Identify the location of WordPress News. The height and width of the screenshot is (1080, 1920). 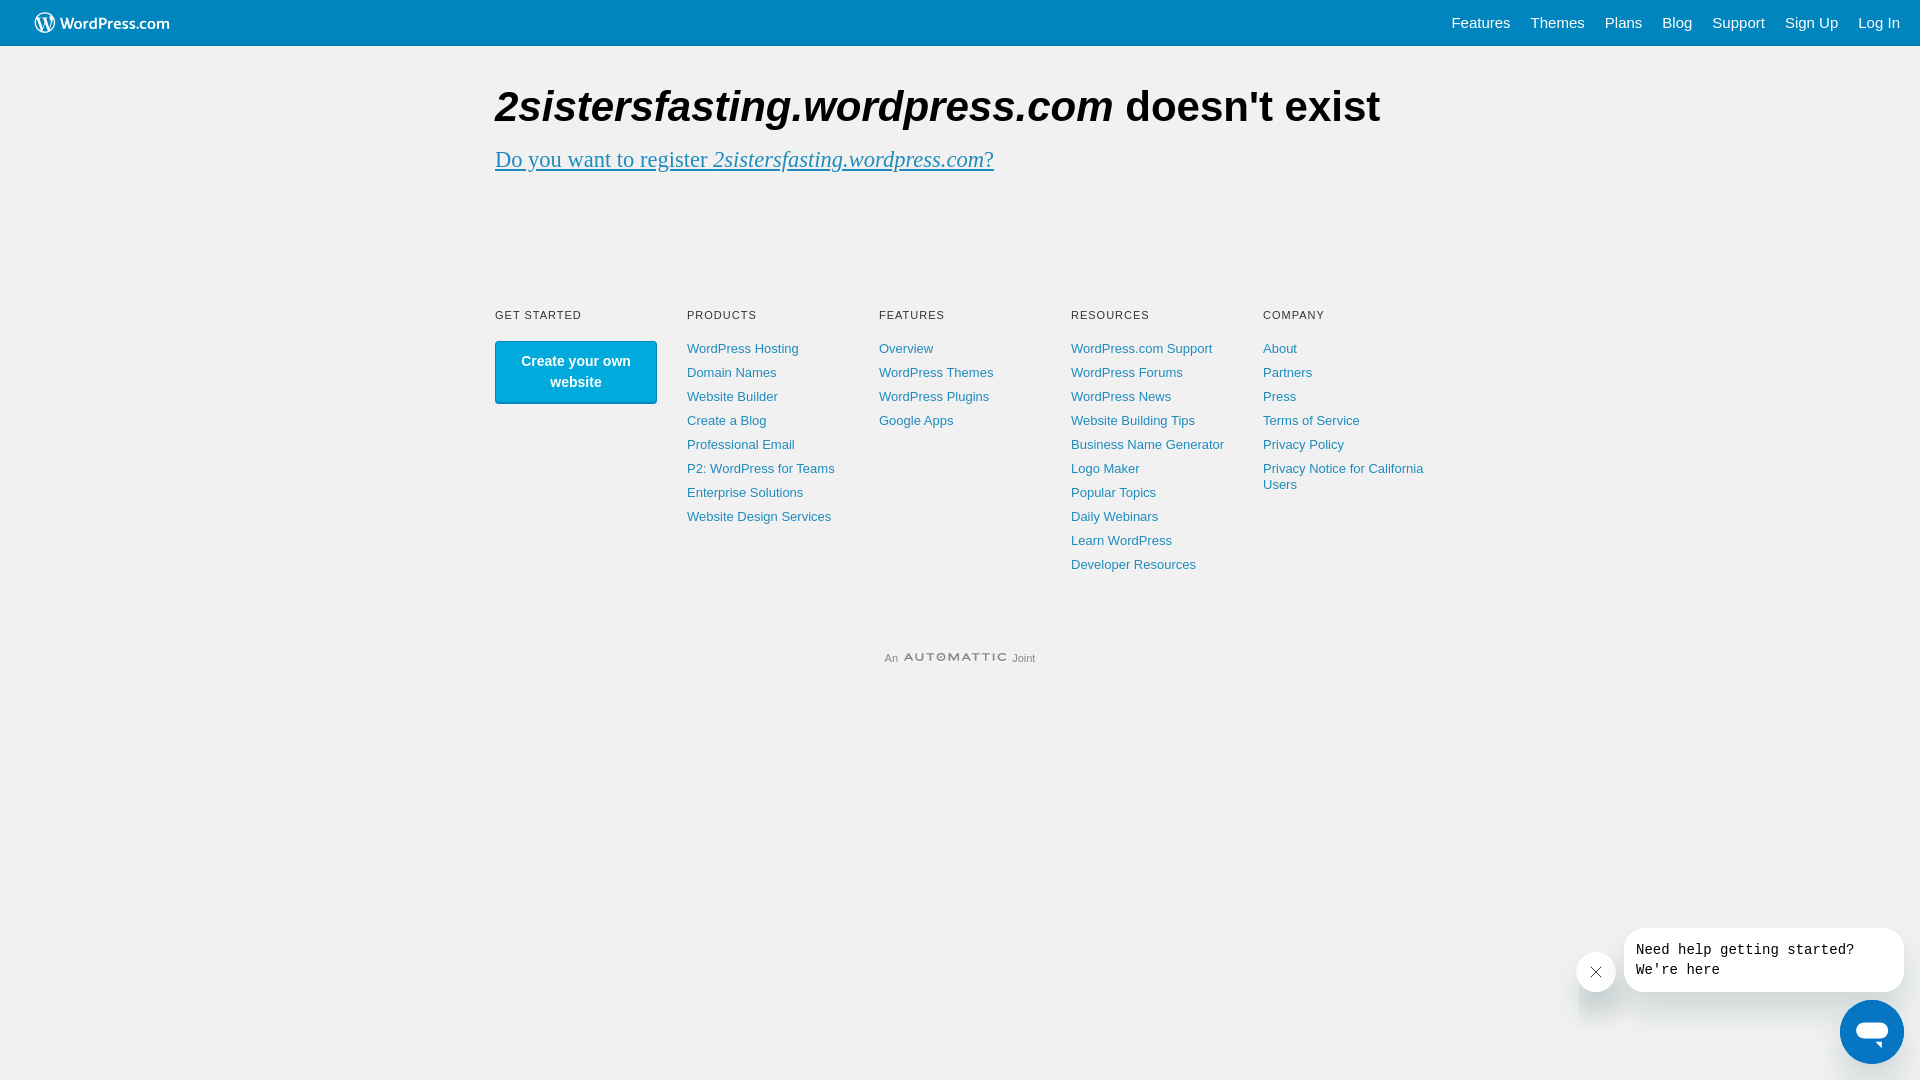
(1121, 396).